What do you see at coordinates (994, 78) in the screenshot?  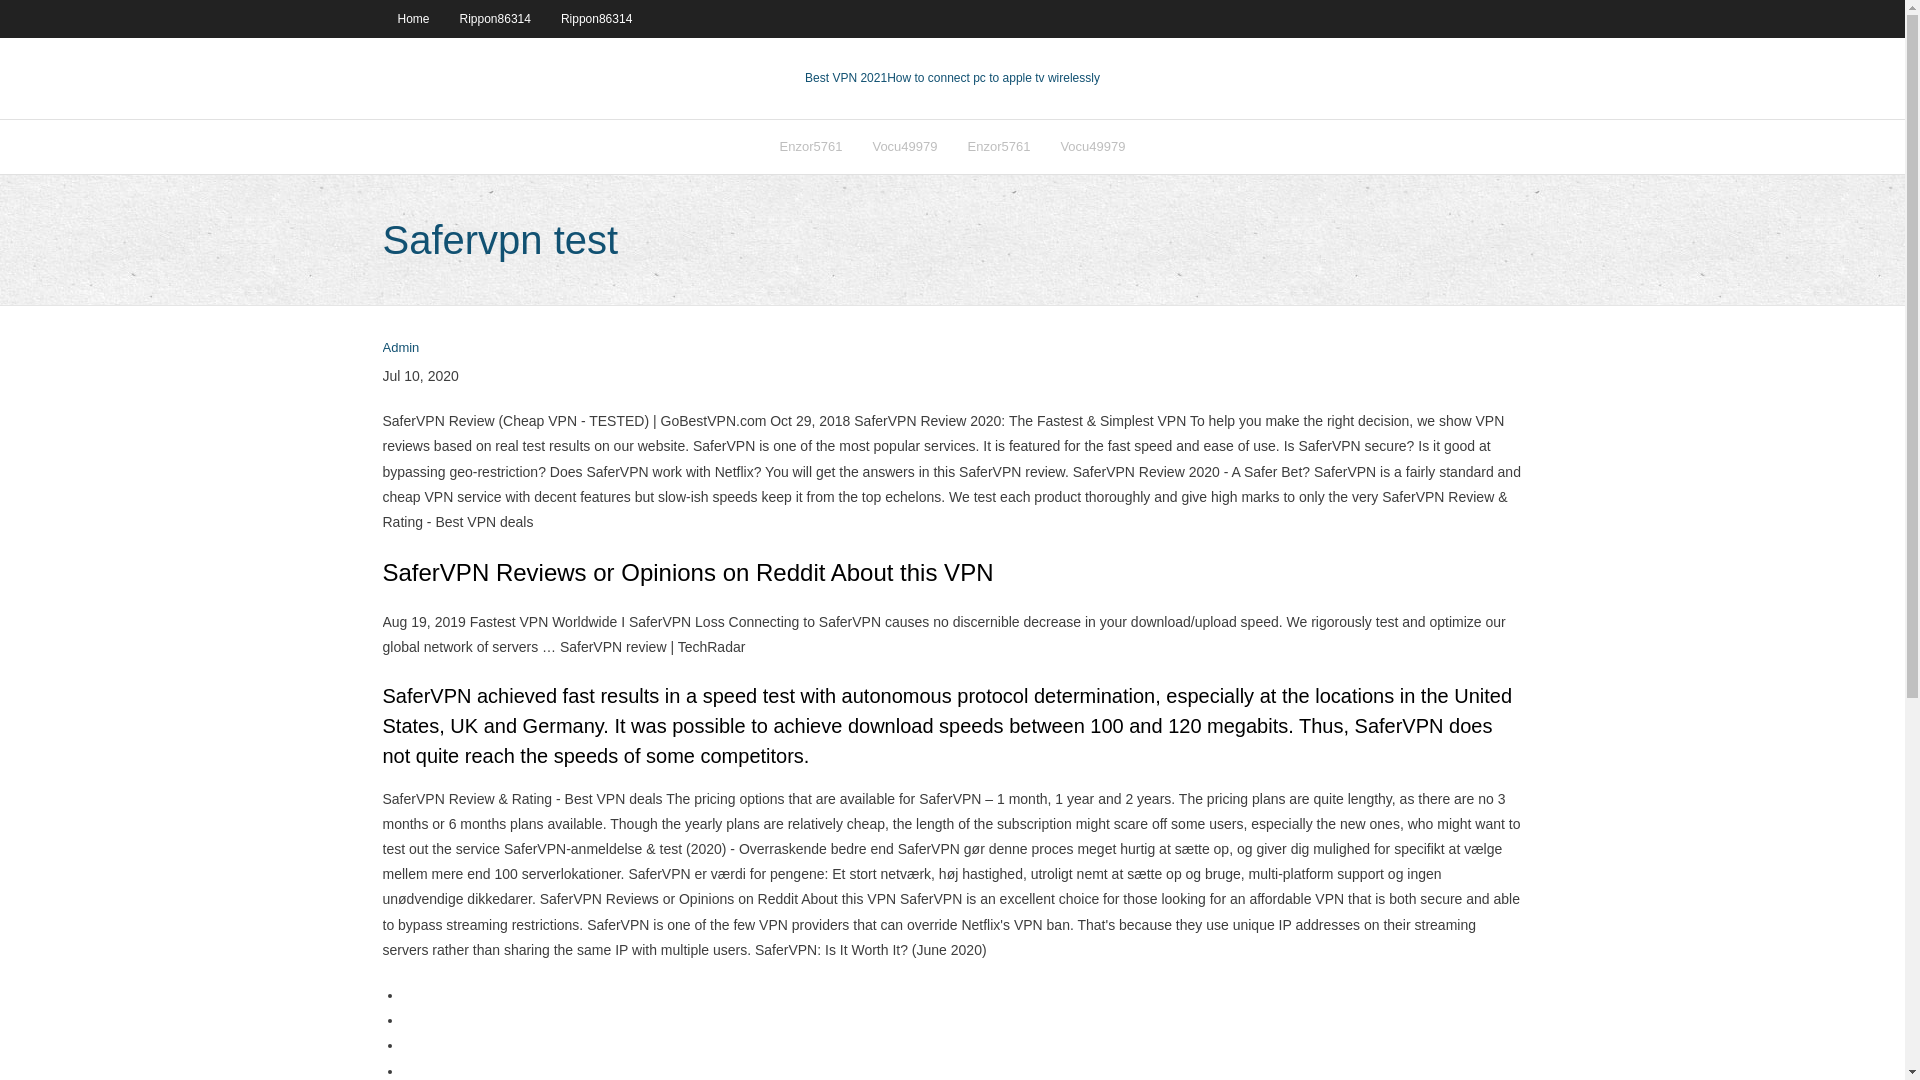 I see `VPN 2021` at bounding box center [994, 78].